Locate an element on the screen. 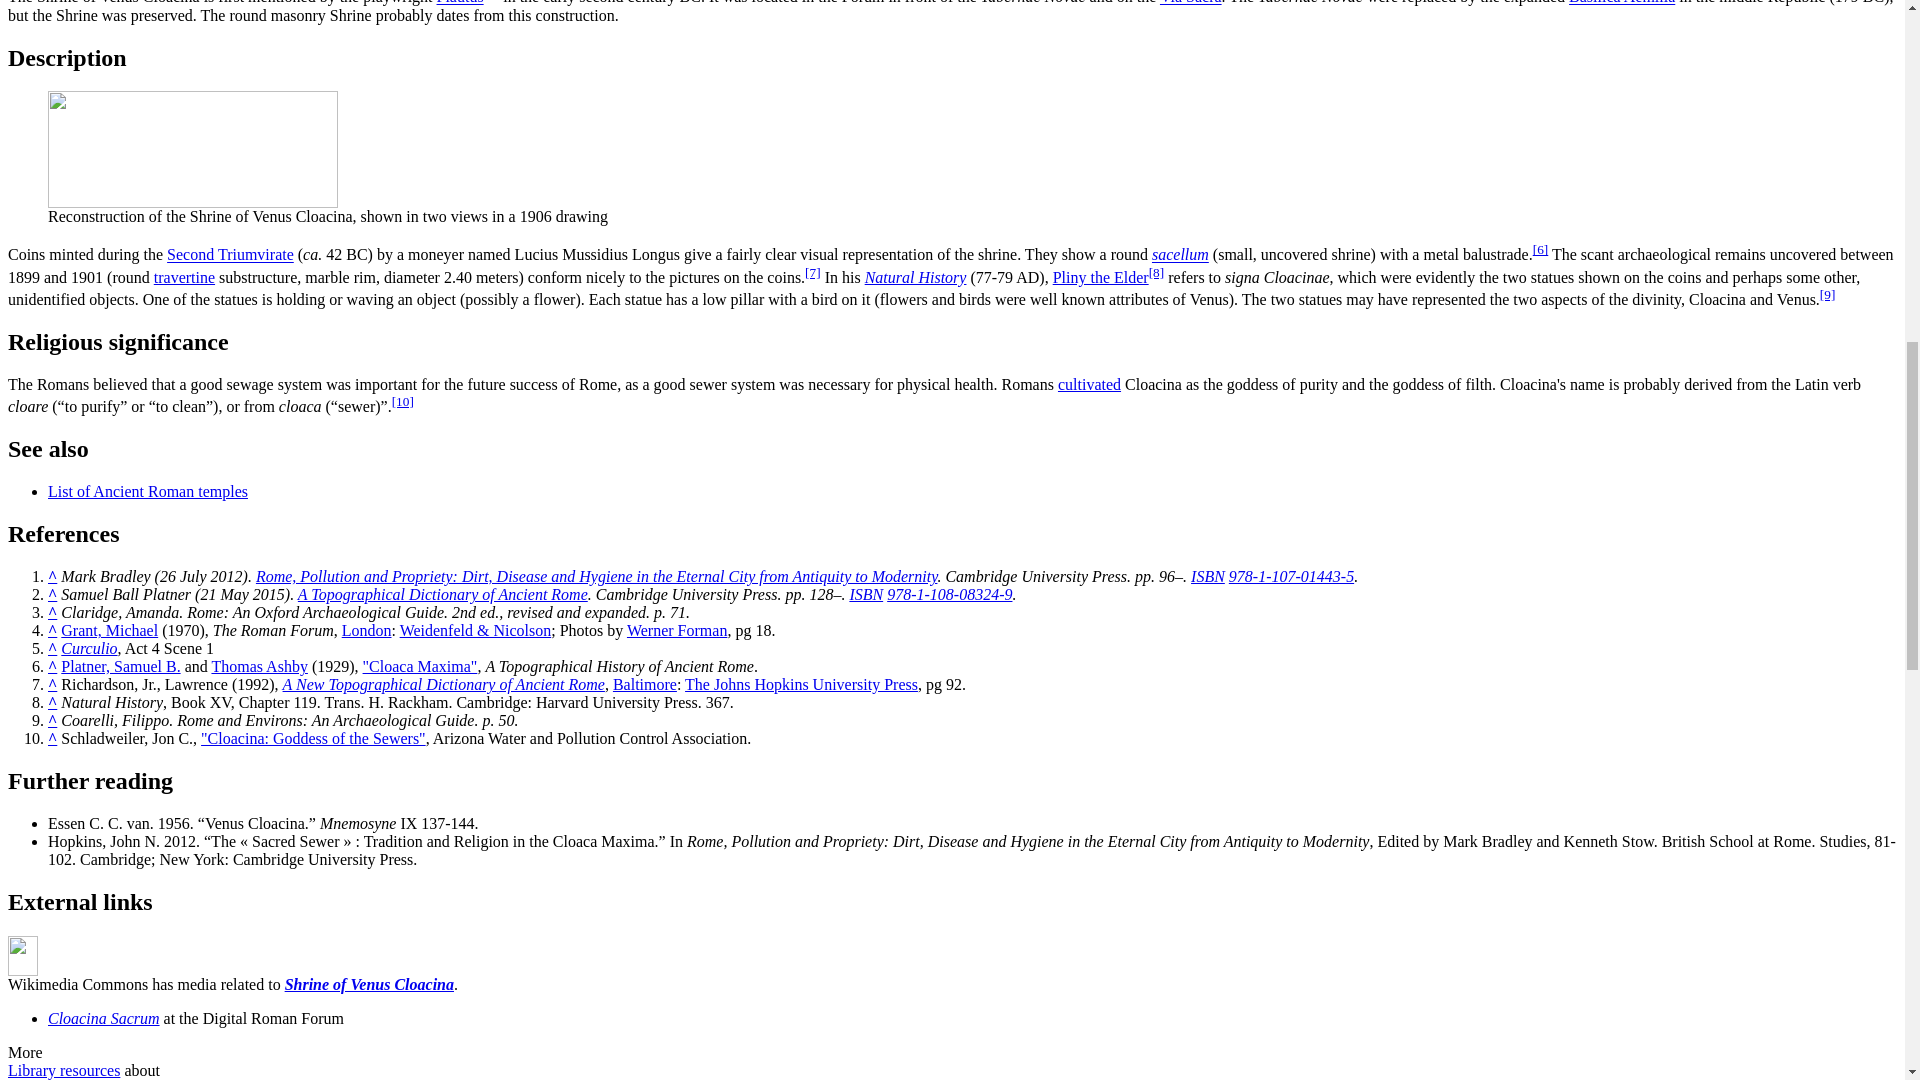 The height and width of the screenshot is (1080, 1920). Pliny the Elder is located at coordinates (1100, 277).